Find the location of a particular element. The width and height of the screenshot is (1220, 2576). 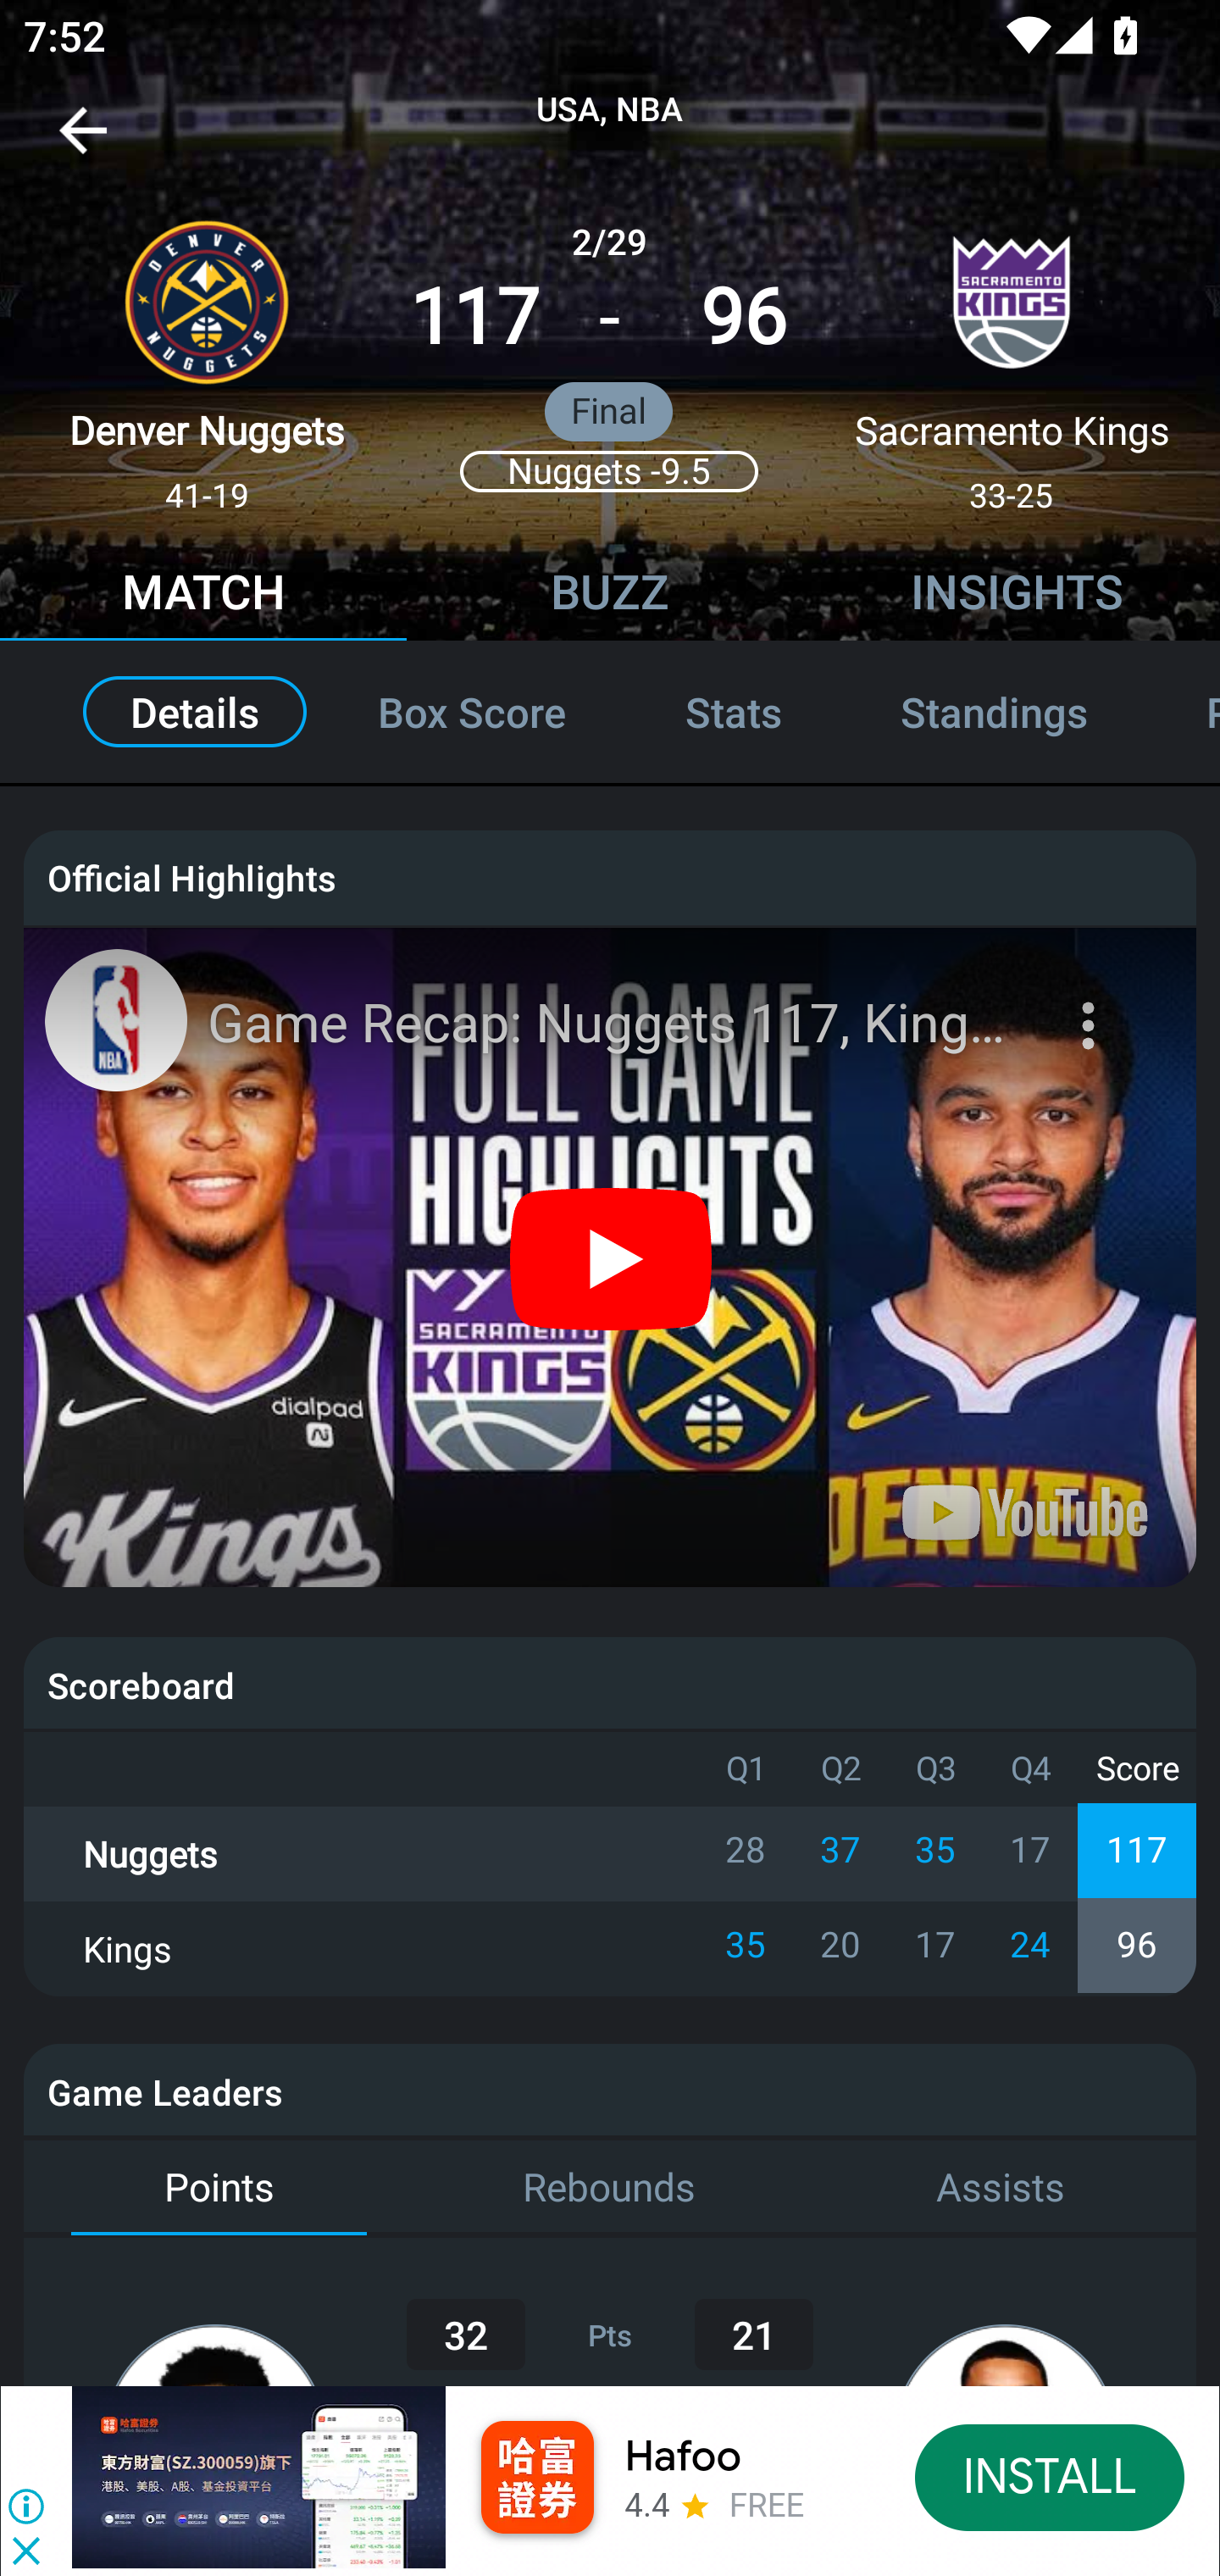

Assists is located at coordinates (1001, 2188).